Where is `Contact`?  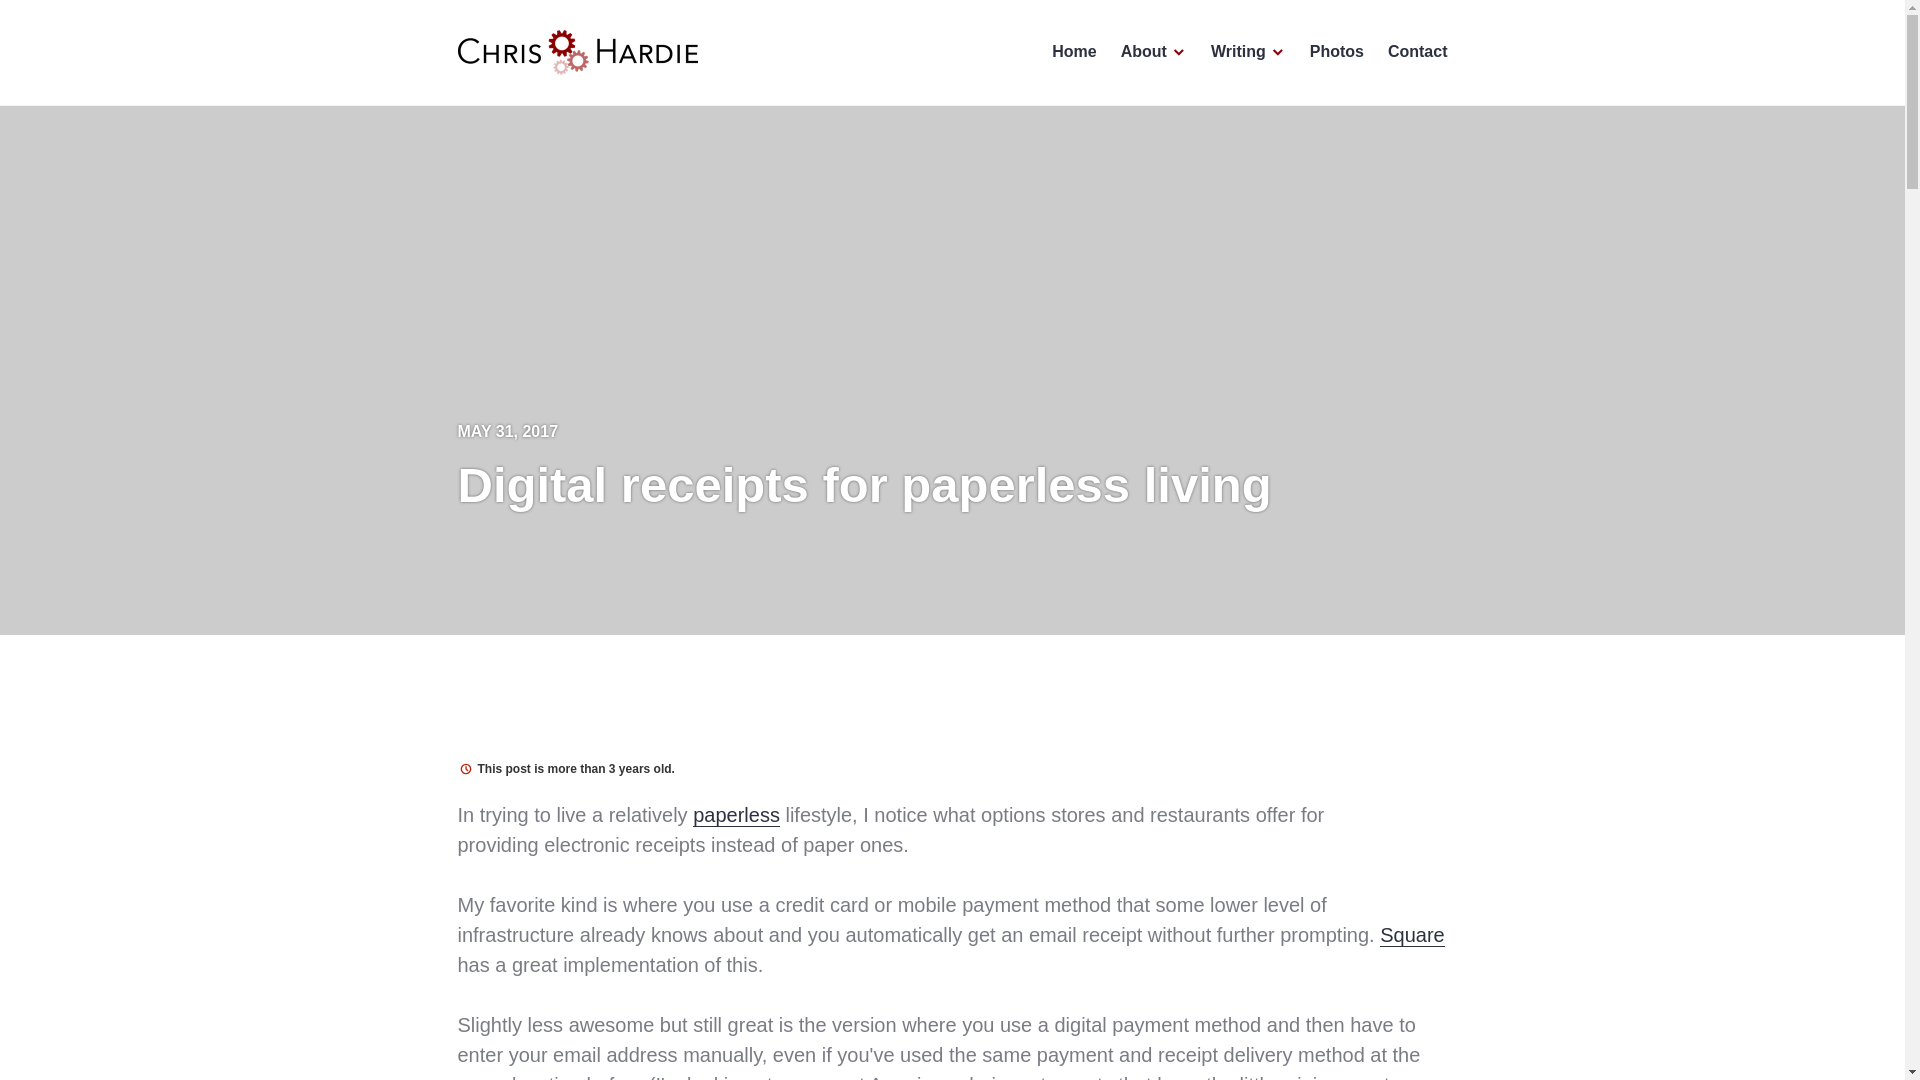
Contact is located at coordinates (1418, 52).